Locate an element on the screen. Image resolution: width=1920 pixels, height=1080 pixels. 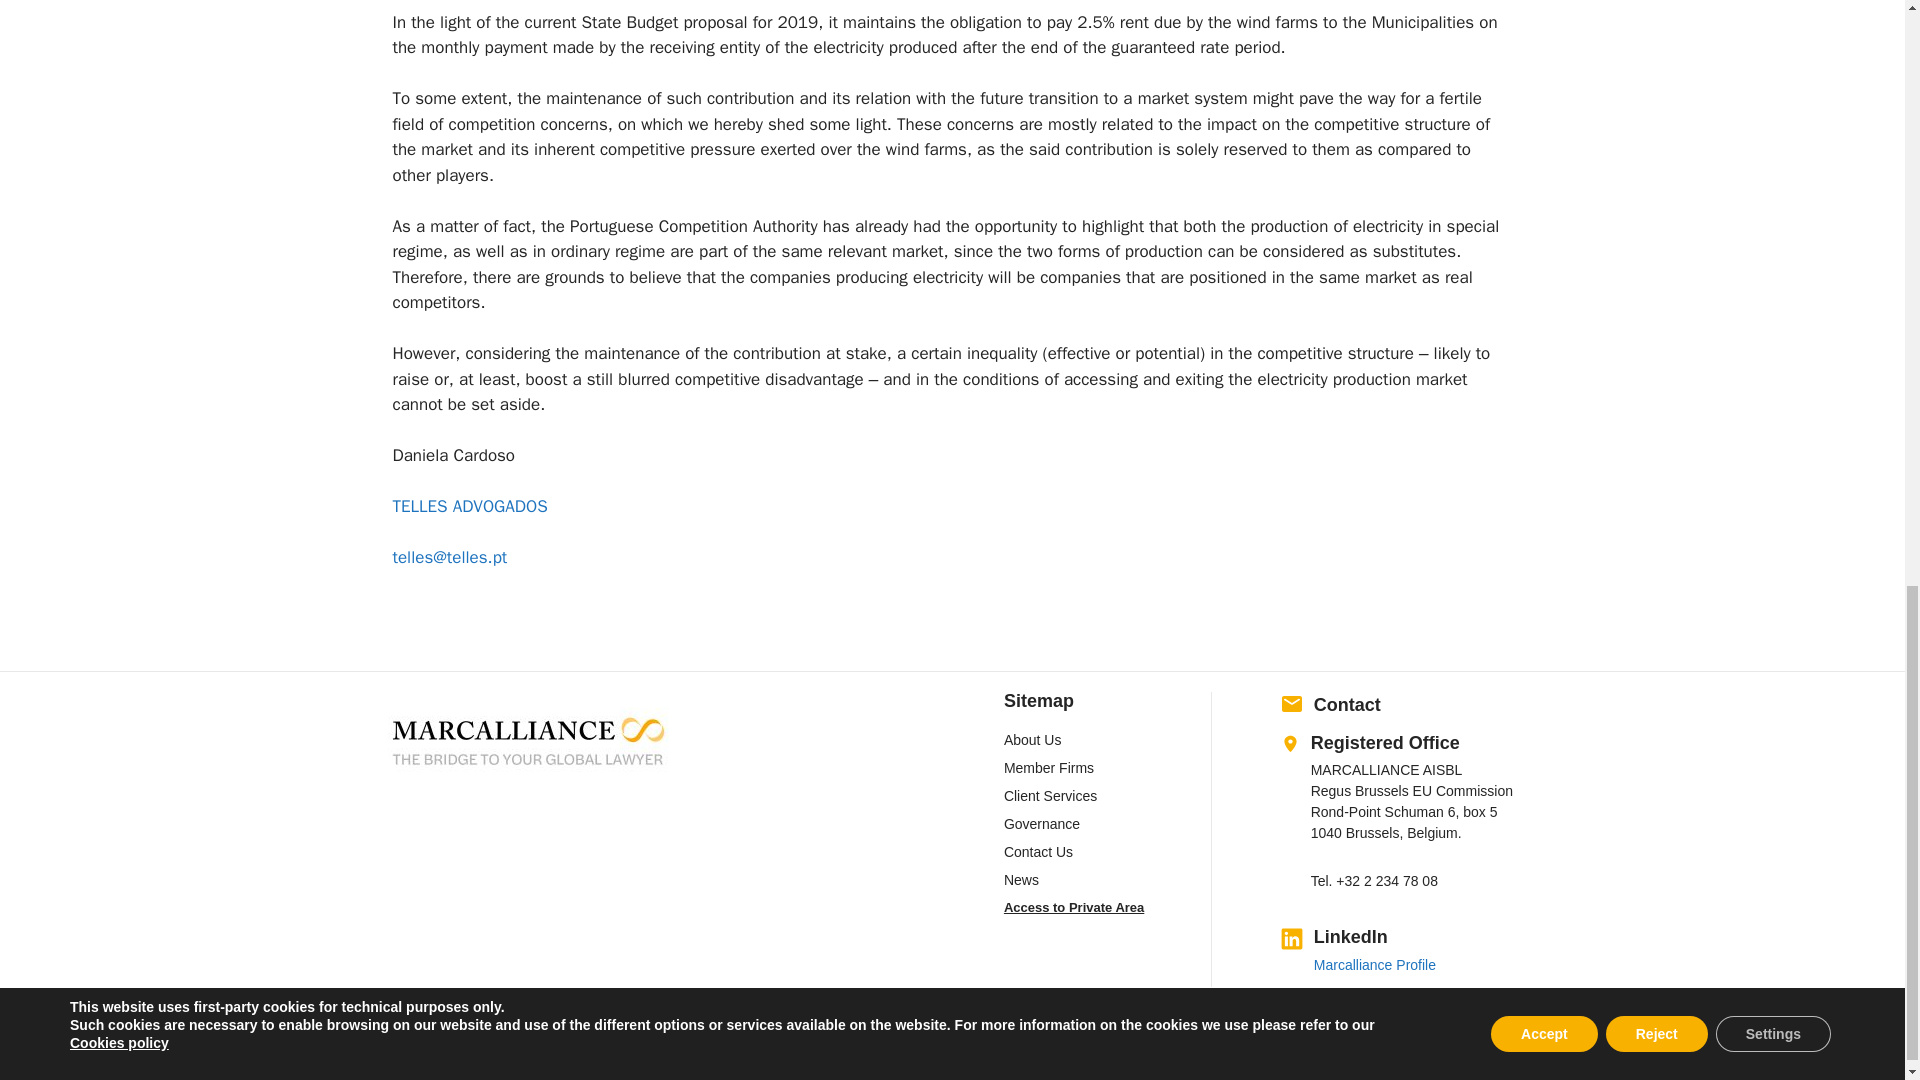
Client Services is located at coordinates (1050, 796).